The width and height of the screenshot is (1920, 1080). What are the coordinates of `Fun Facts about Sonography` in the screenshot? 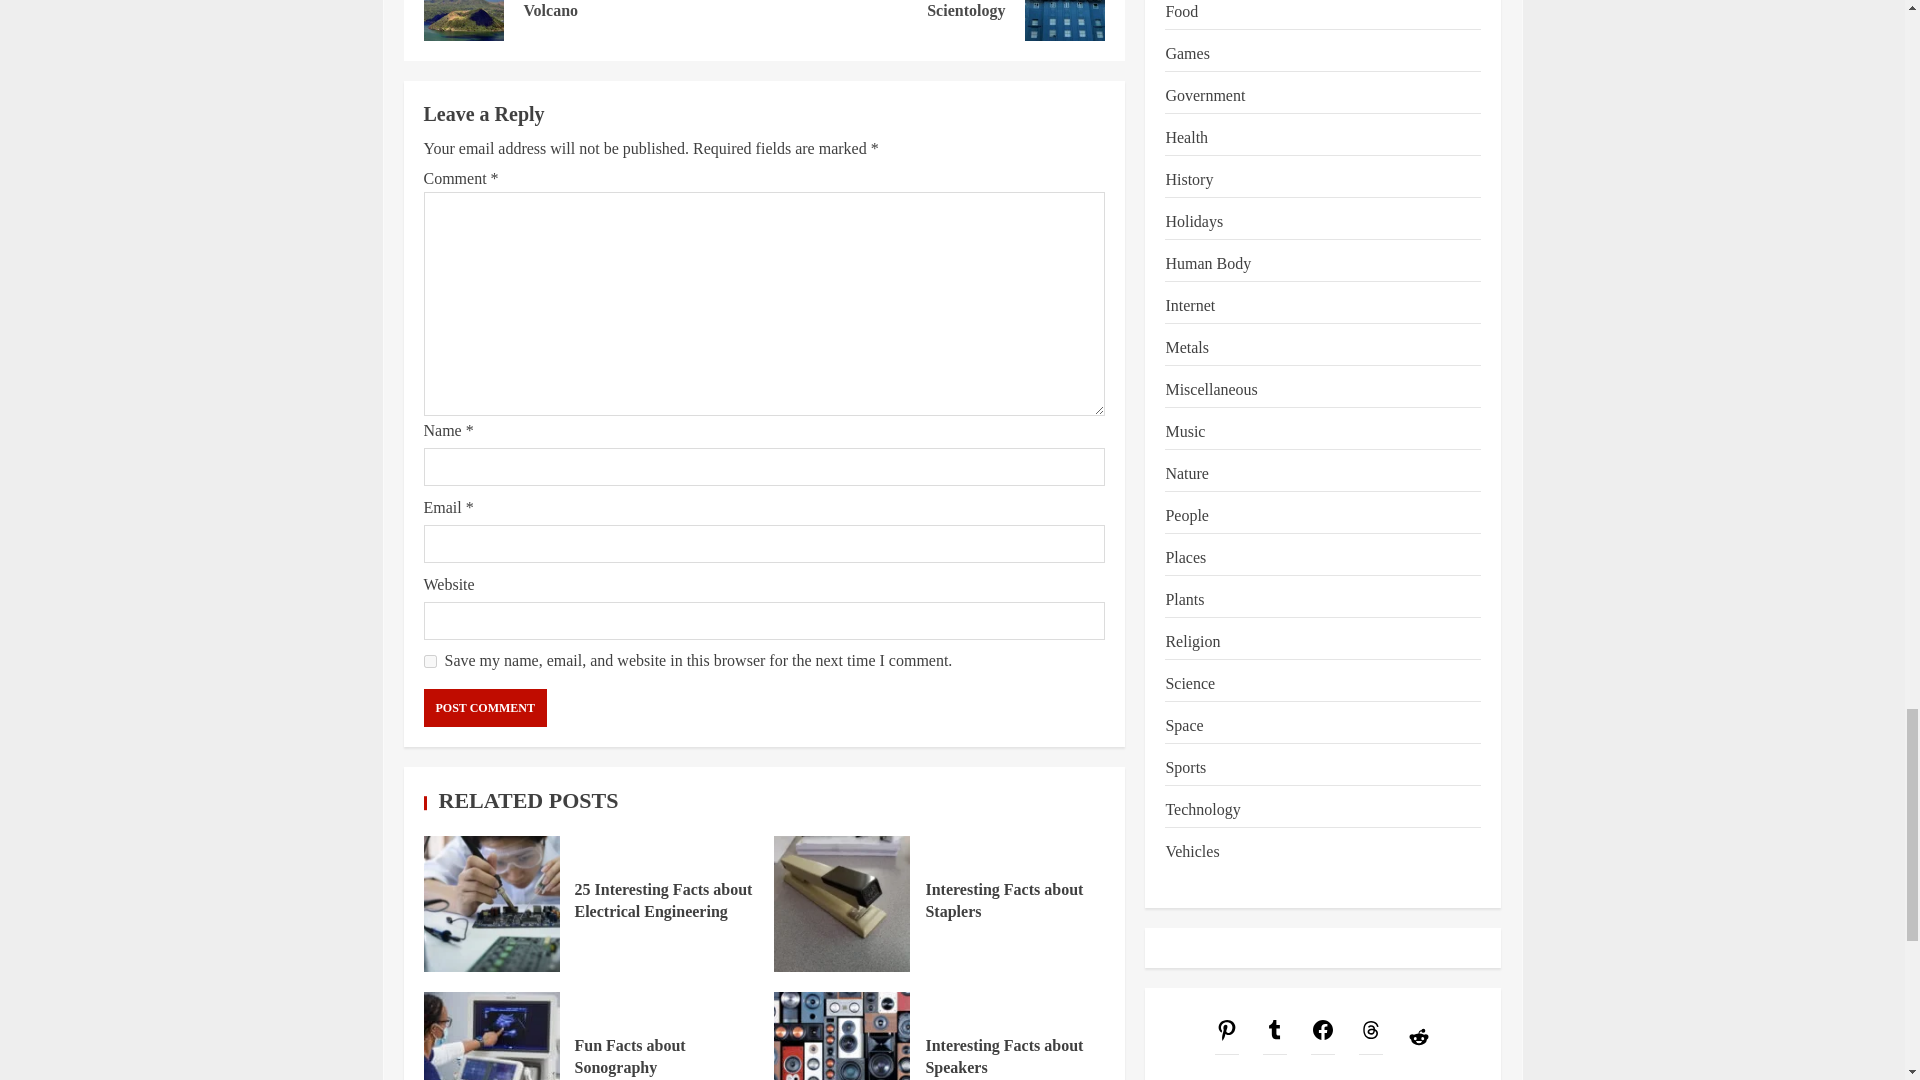 It's located at (934, 20).